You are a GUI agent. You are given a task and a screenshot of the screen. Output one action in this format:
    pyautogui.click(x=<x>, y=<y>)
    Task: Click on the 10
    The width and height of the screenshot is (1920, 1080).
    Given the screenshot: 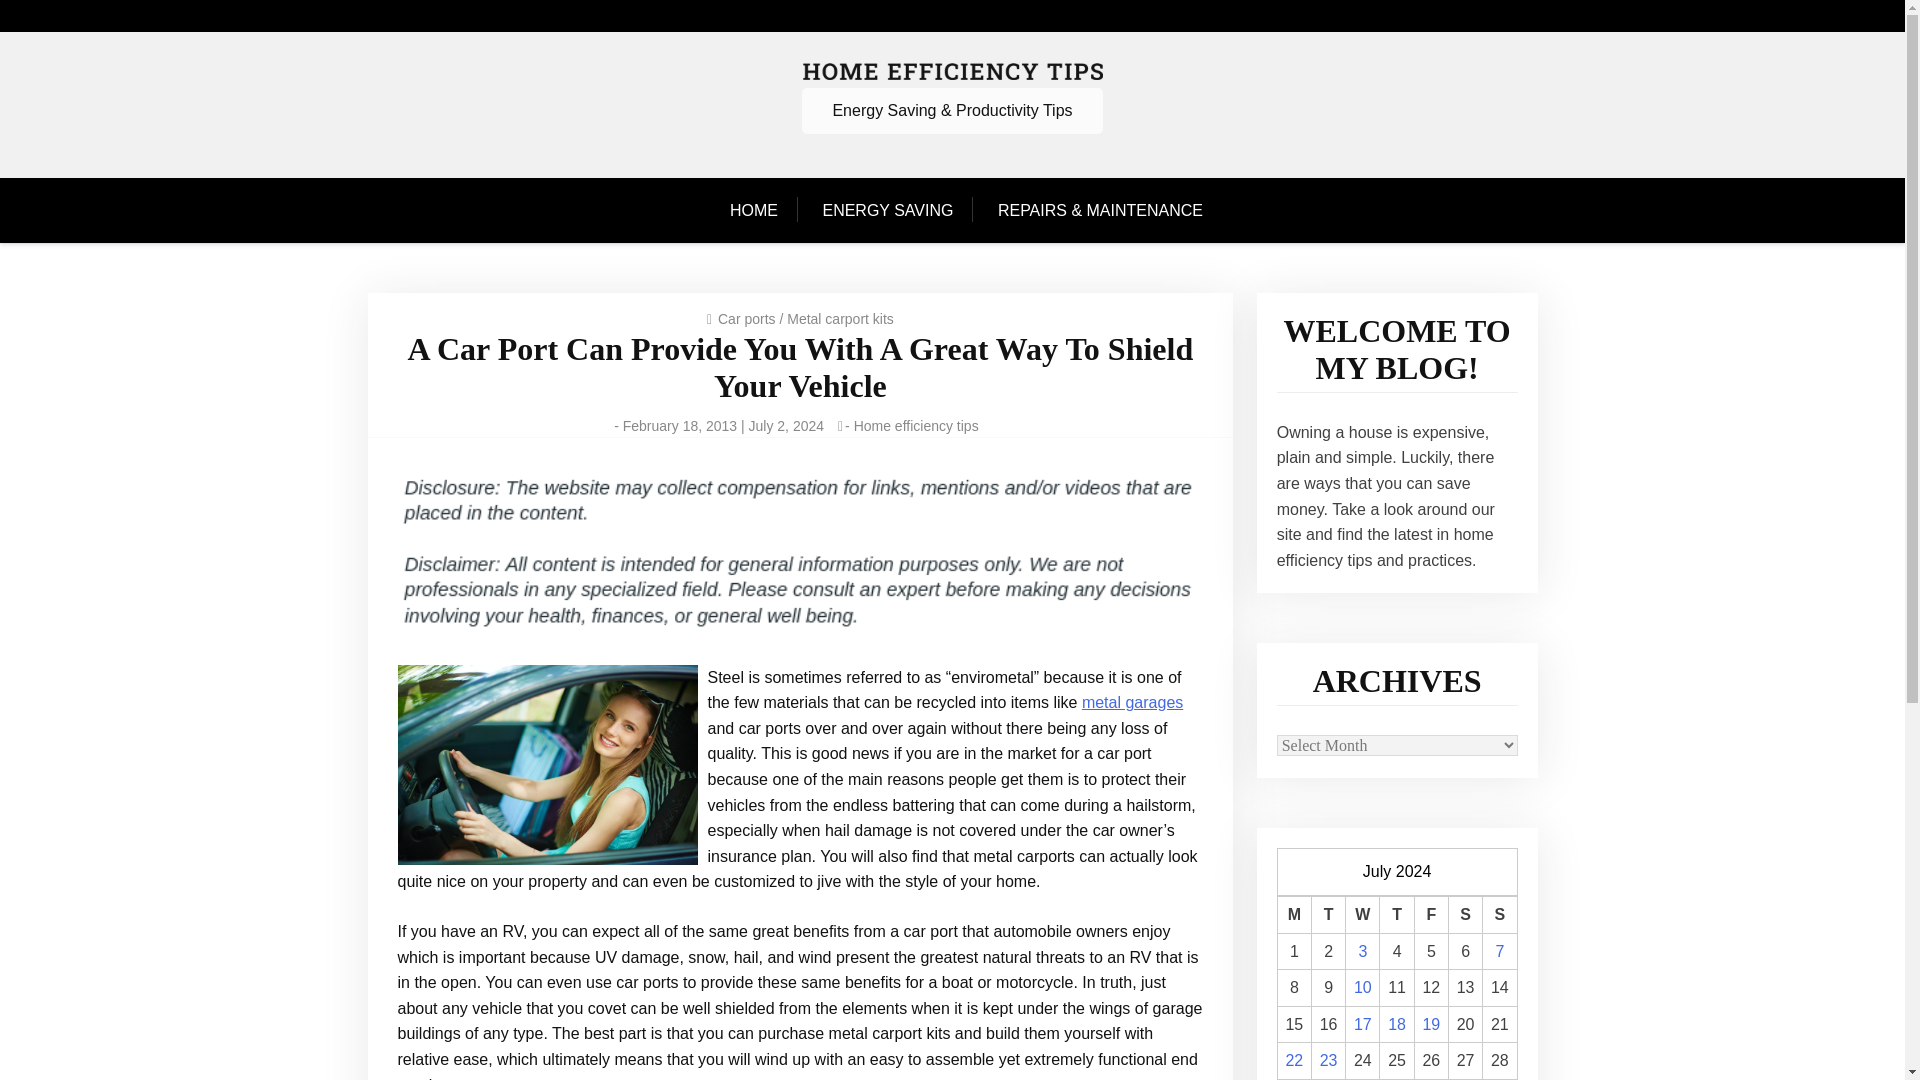 What is the action you would take?
    pyautogui.click(x=1362, y=986)
    